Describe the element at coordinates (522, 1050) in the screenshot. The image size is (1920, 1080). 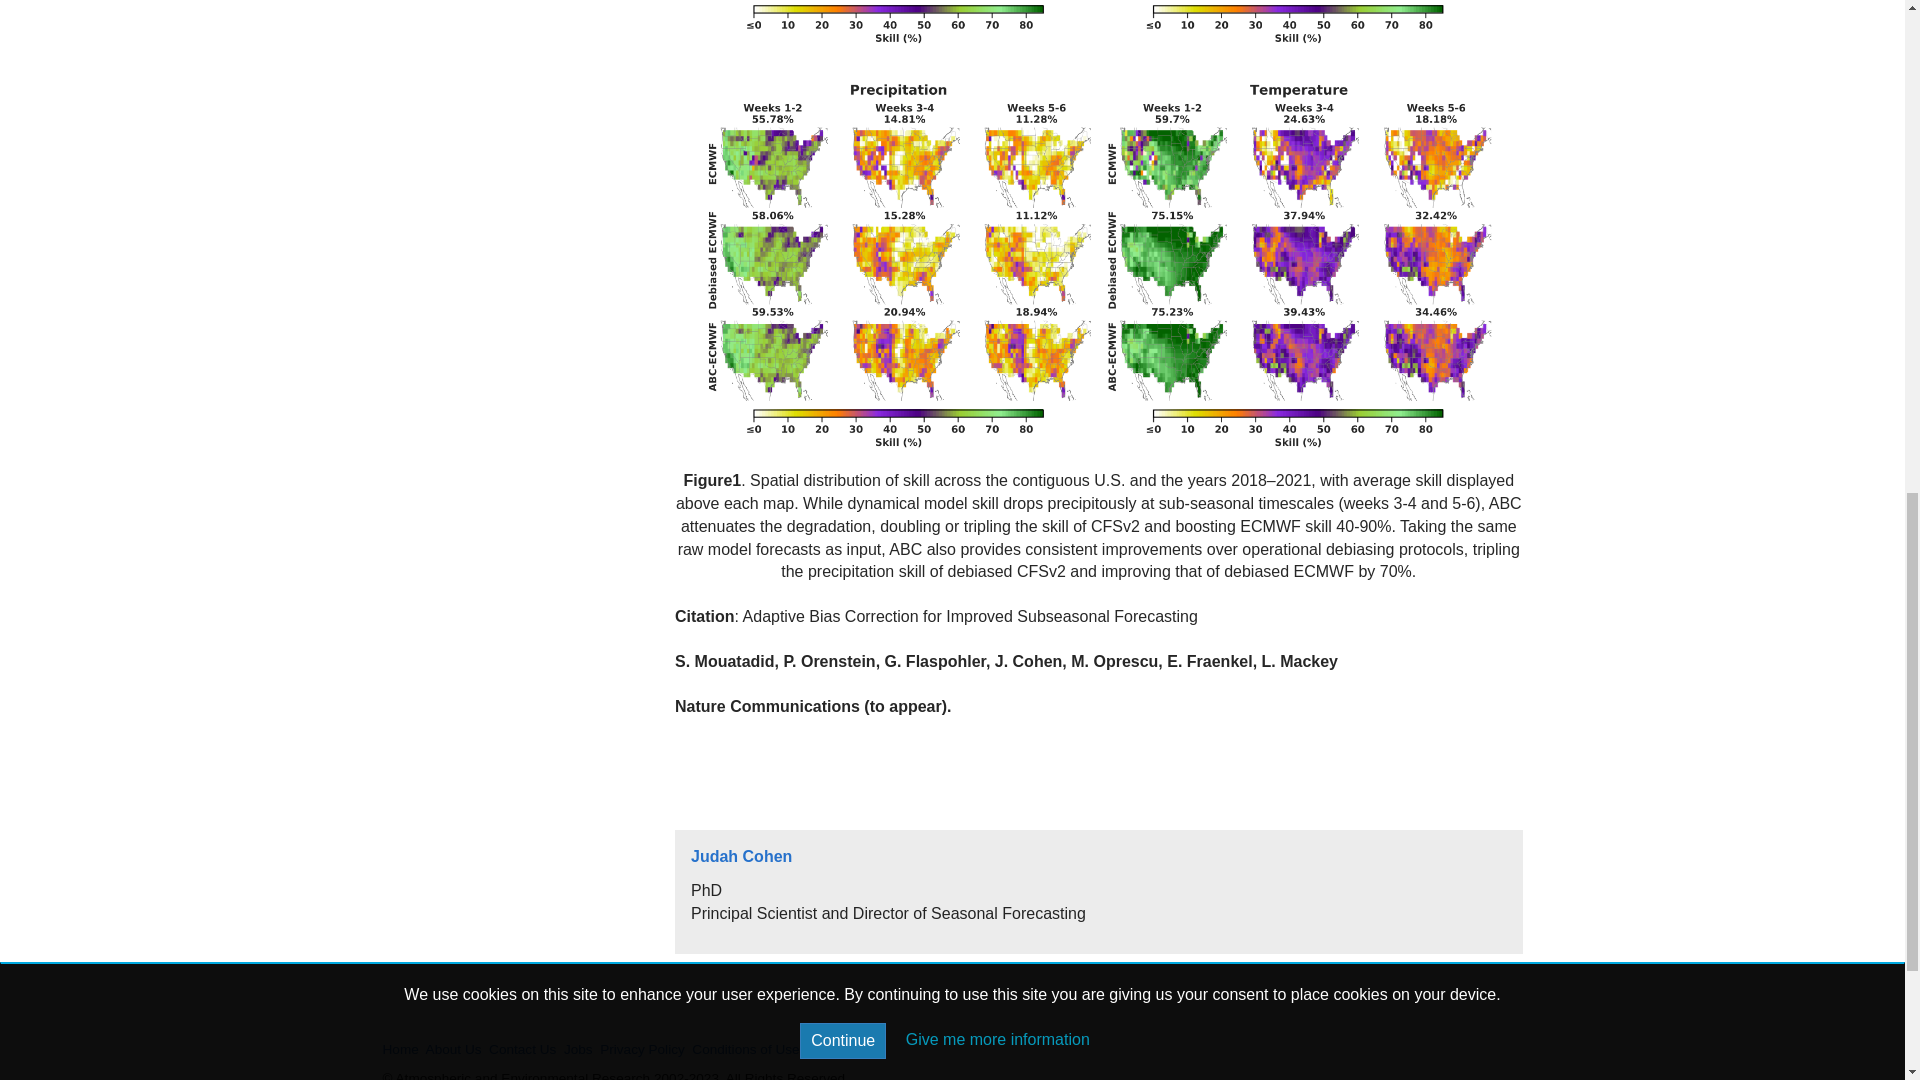
I see `Contact Us` at that location.